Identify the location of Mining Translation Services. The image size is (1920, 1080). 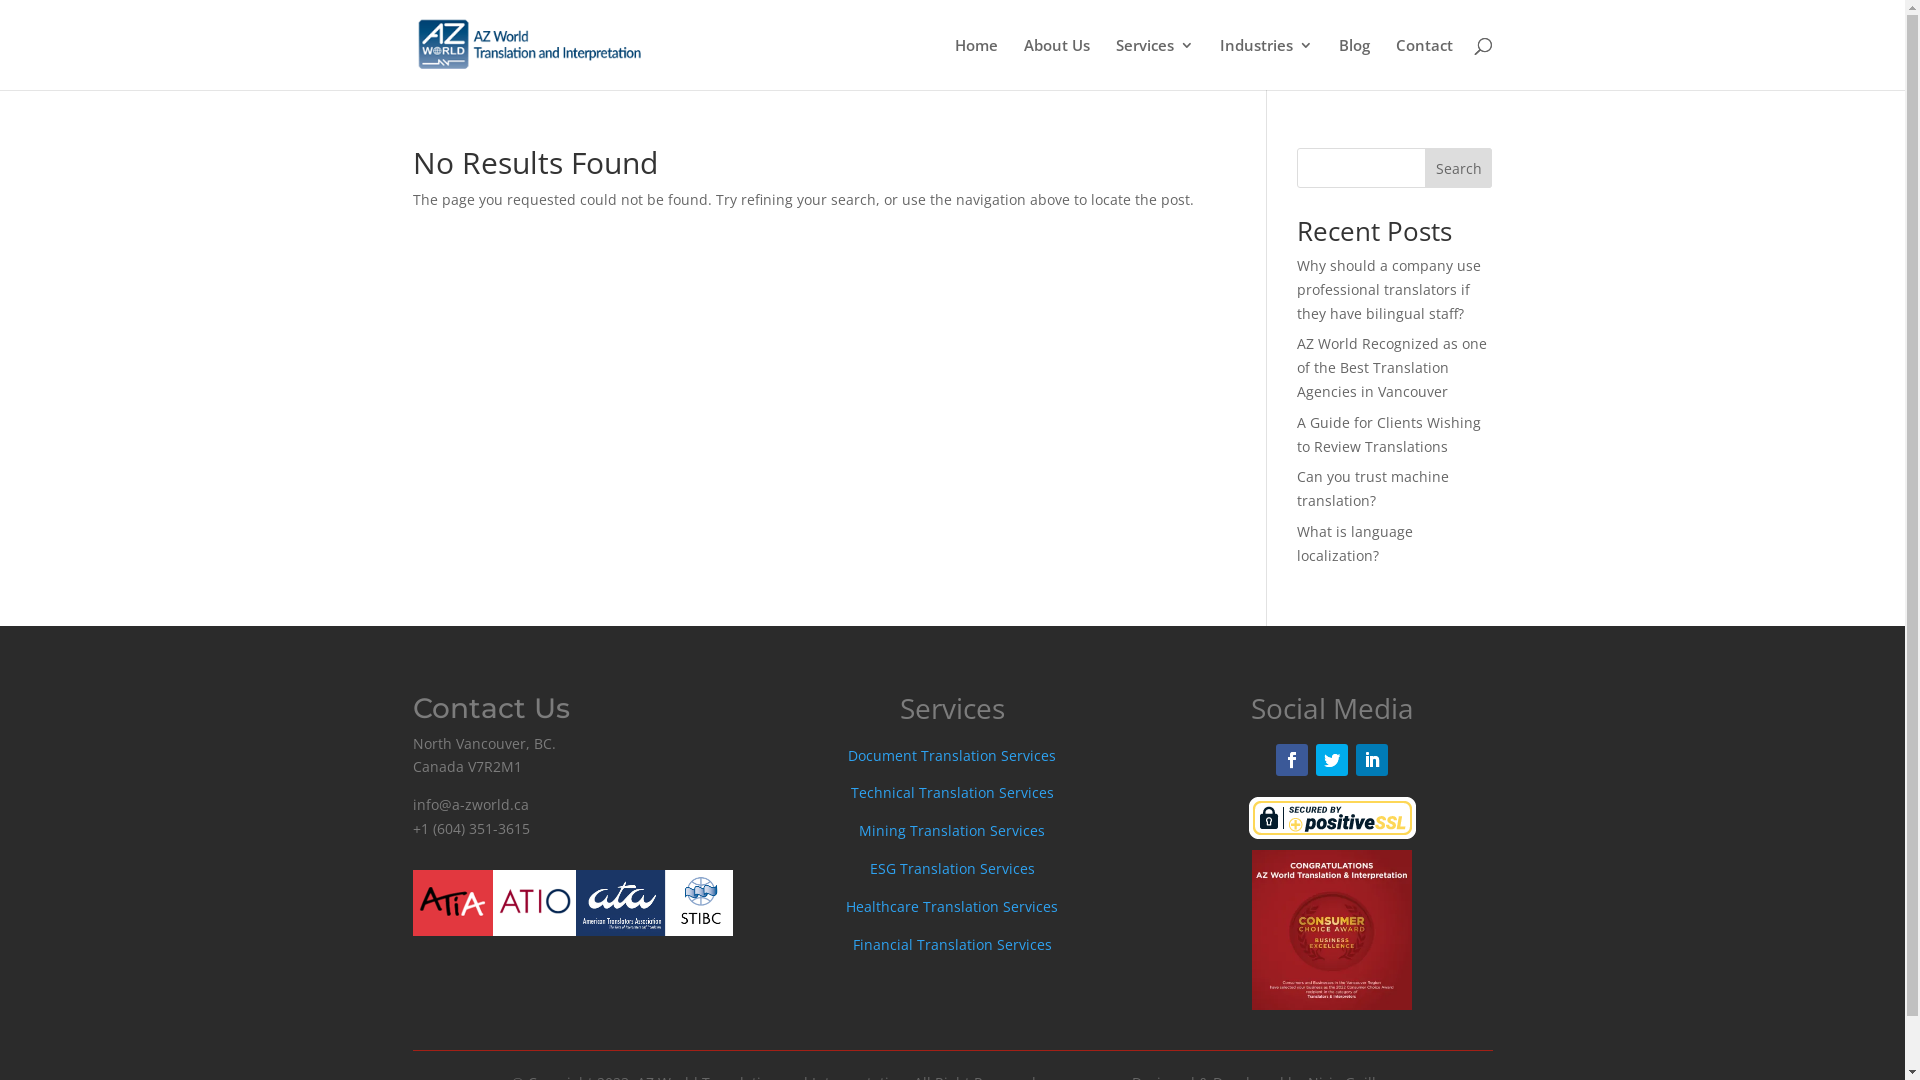
(952, 830).